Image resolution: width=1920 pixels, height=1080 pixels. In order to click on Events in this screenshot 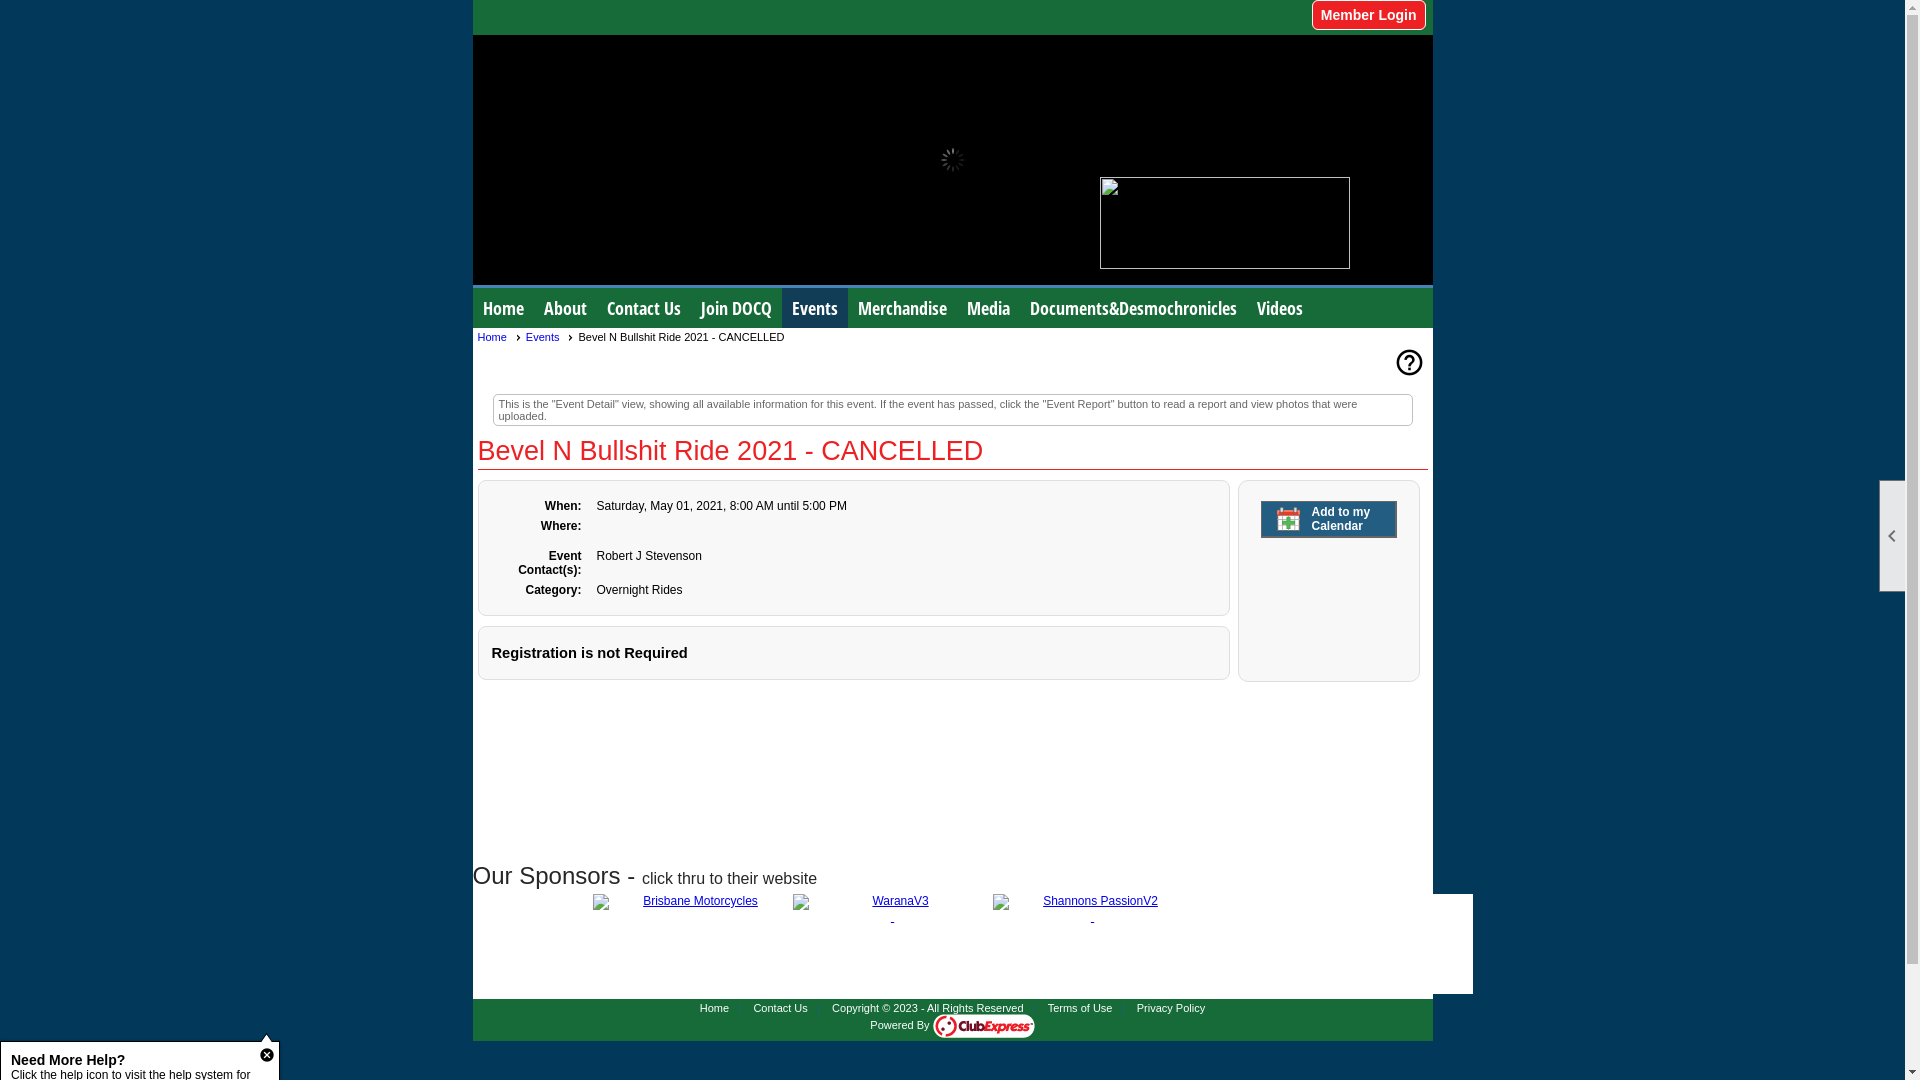, I will do `click(815, 308)`.